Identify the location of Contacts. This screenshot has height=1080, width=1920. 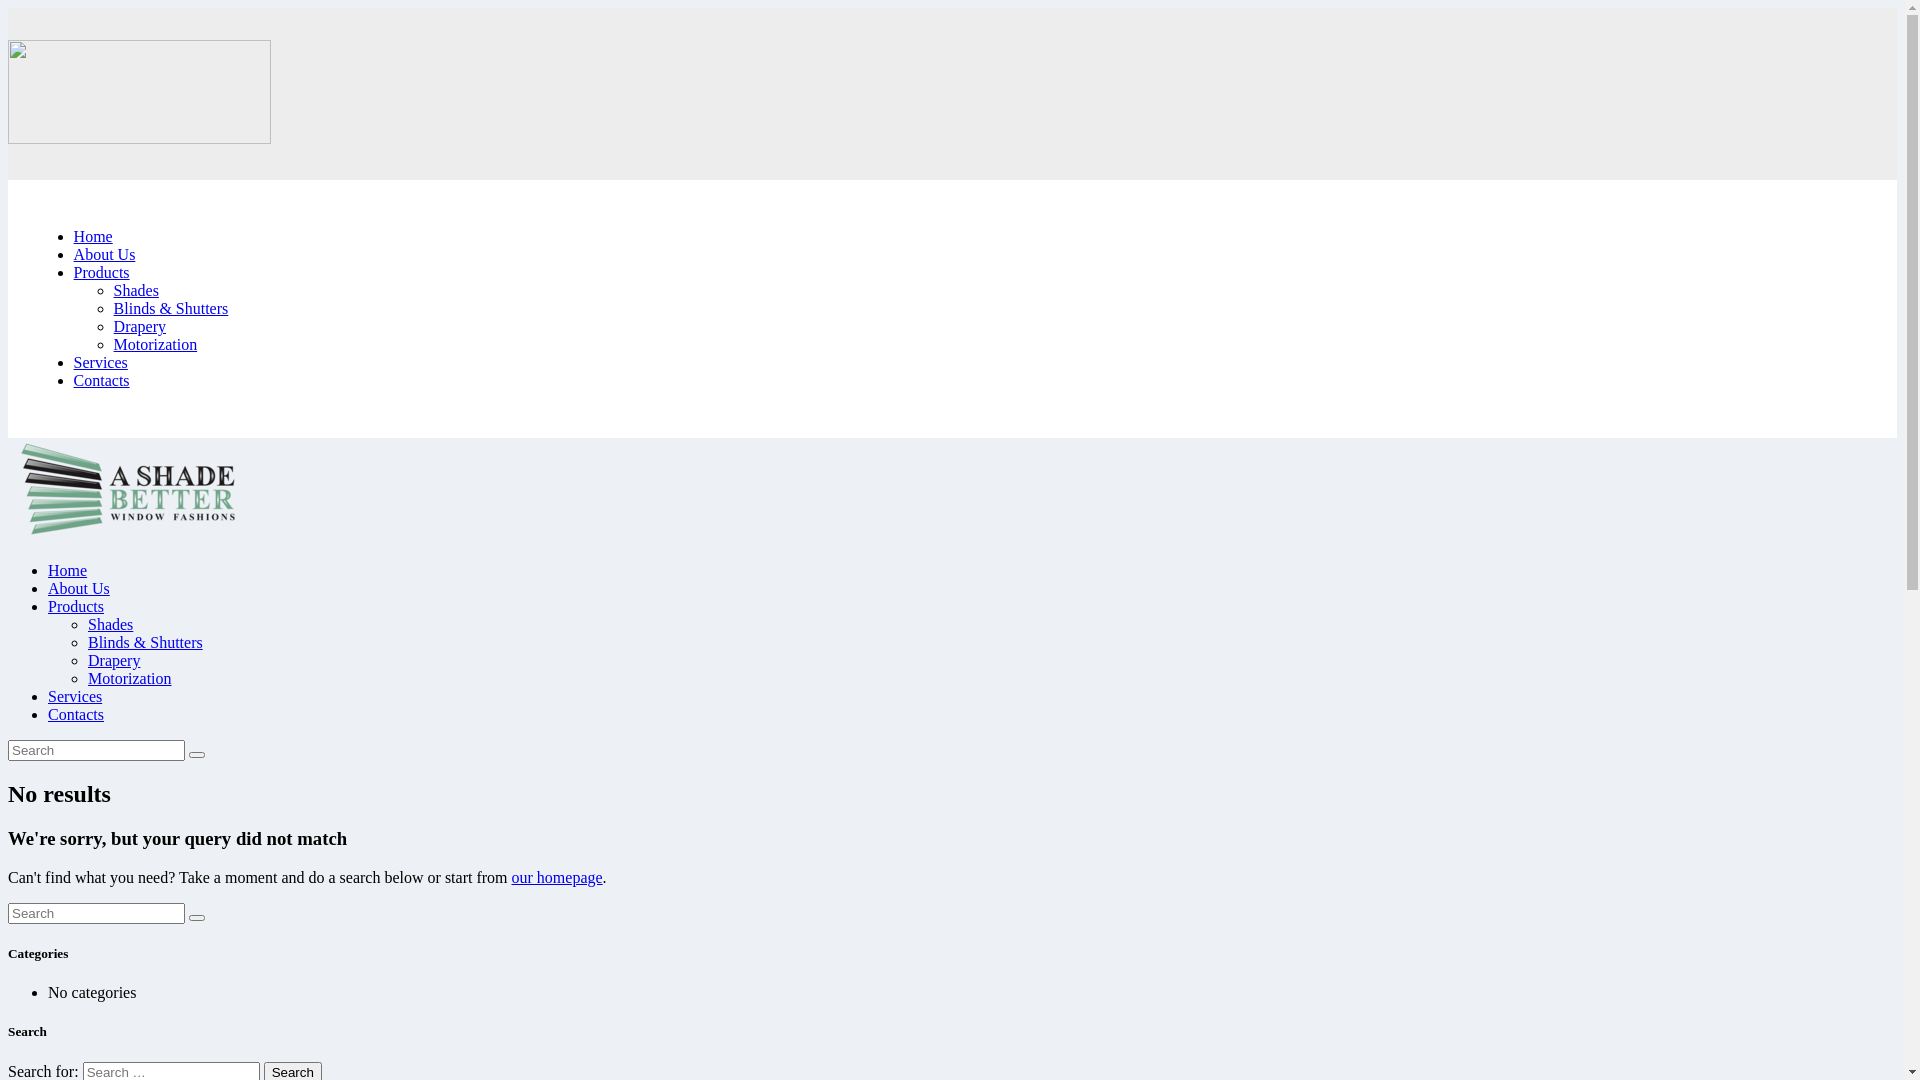
(76, 714).